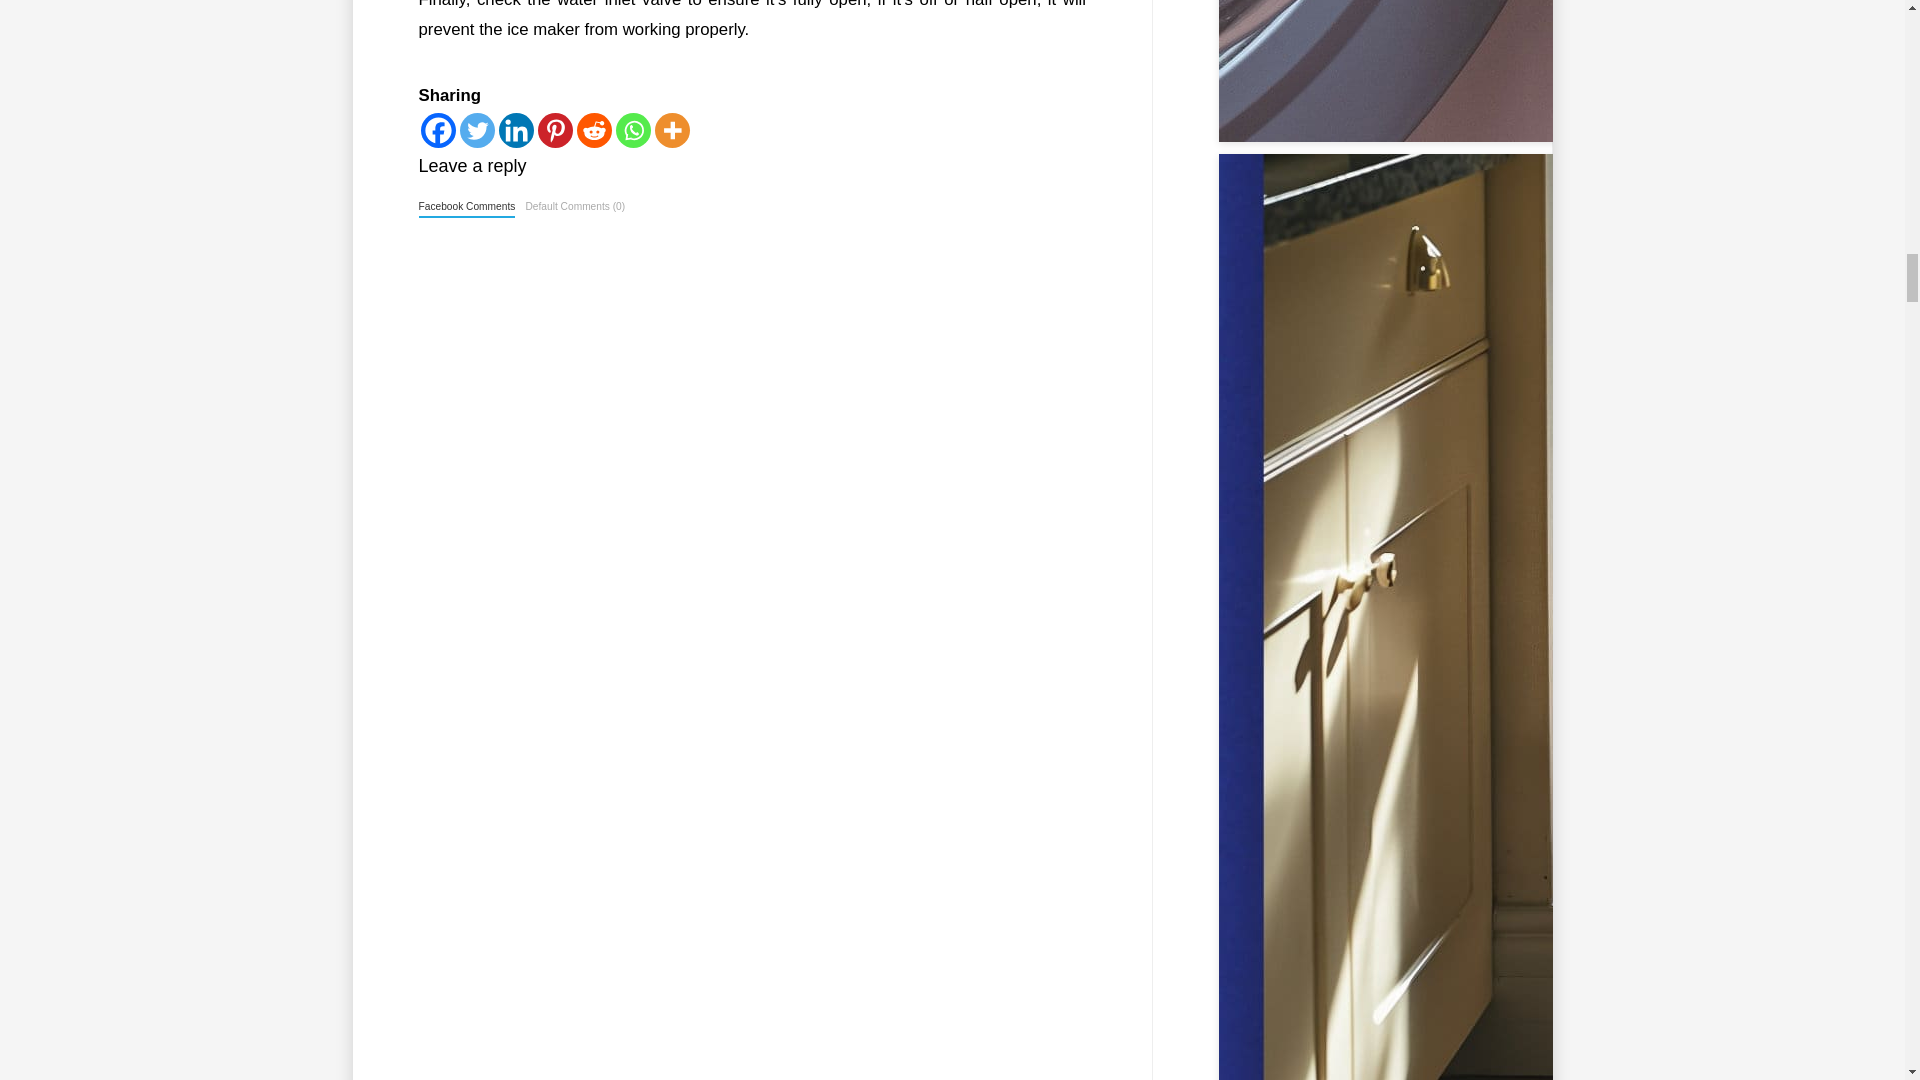 The height and width of the screenshot is (1080, 1920). What do you see at coordinates (478, 130) in the screenshot?
I see `Twitter` at bounding box center [478, 130].